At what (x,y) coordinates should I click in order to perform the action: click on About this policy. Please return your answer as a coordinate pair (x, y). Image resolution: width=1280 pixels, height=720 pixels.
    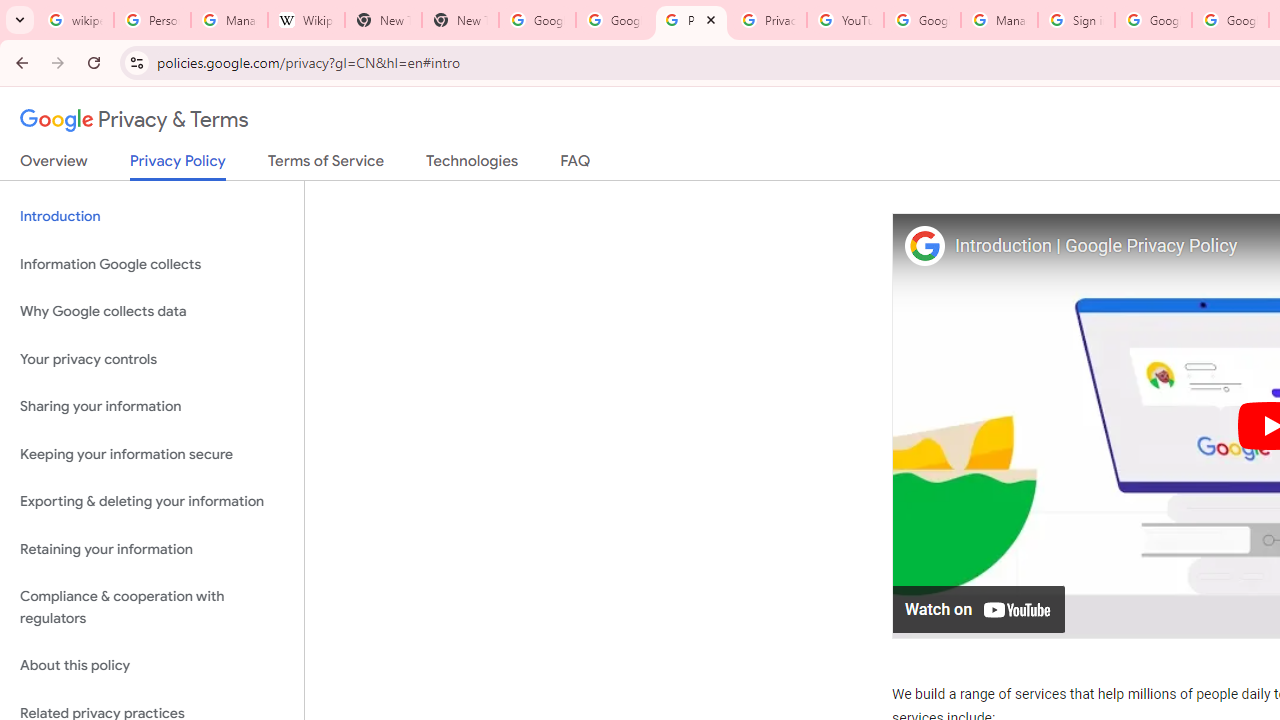
    Looking at the image, I should click on (152, 666).